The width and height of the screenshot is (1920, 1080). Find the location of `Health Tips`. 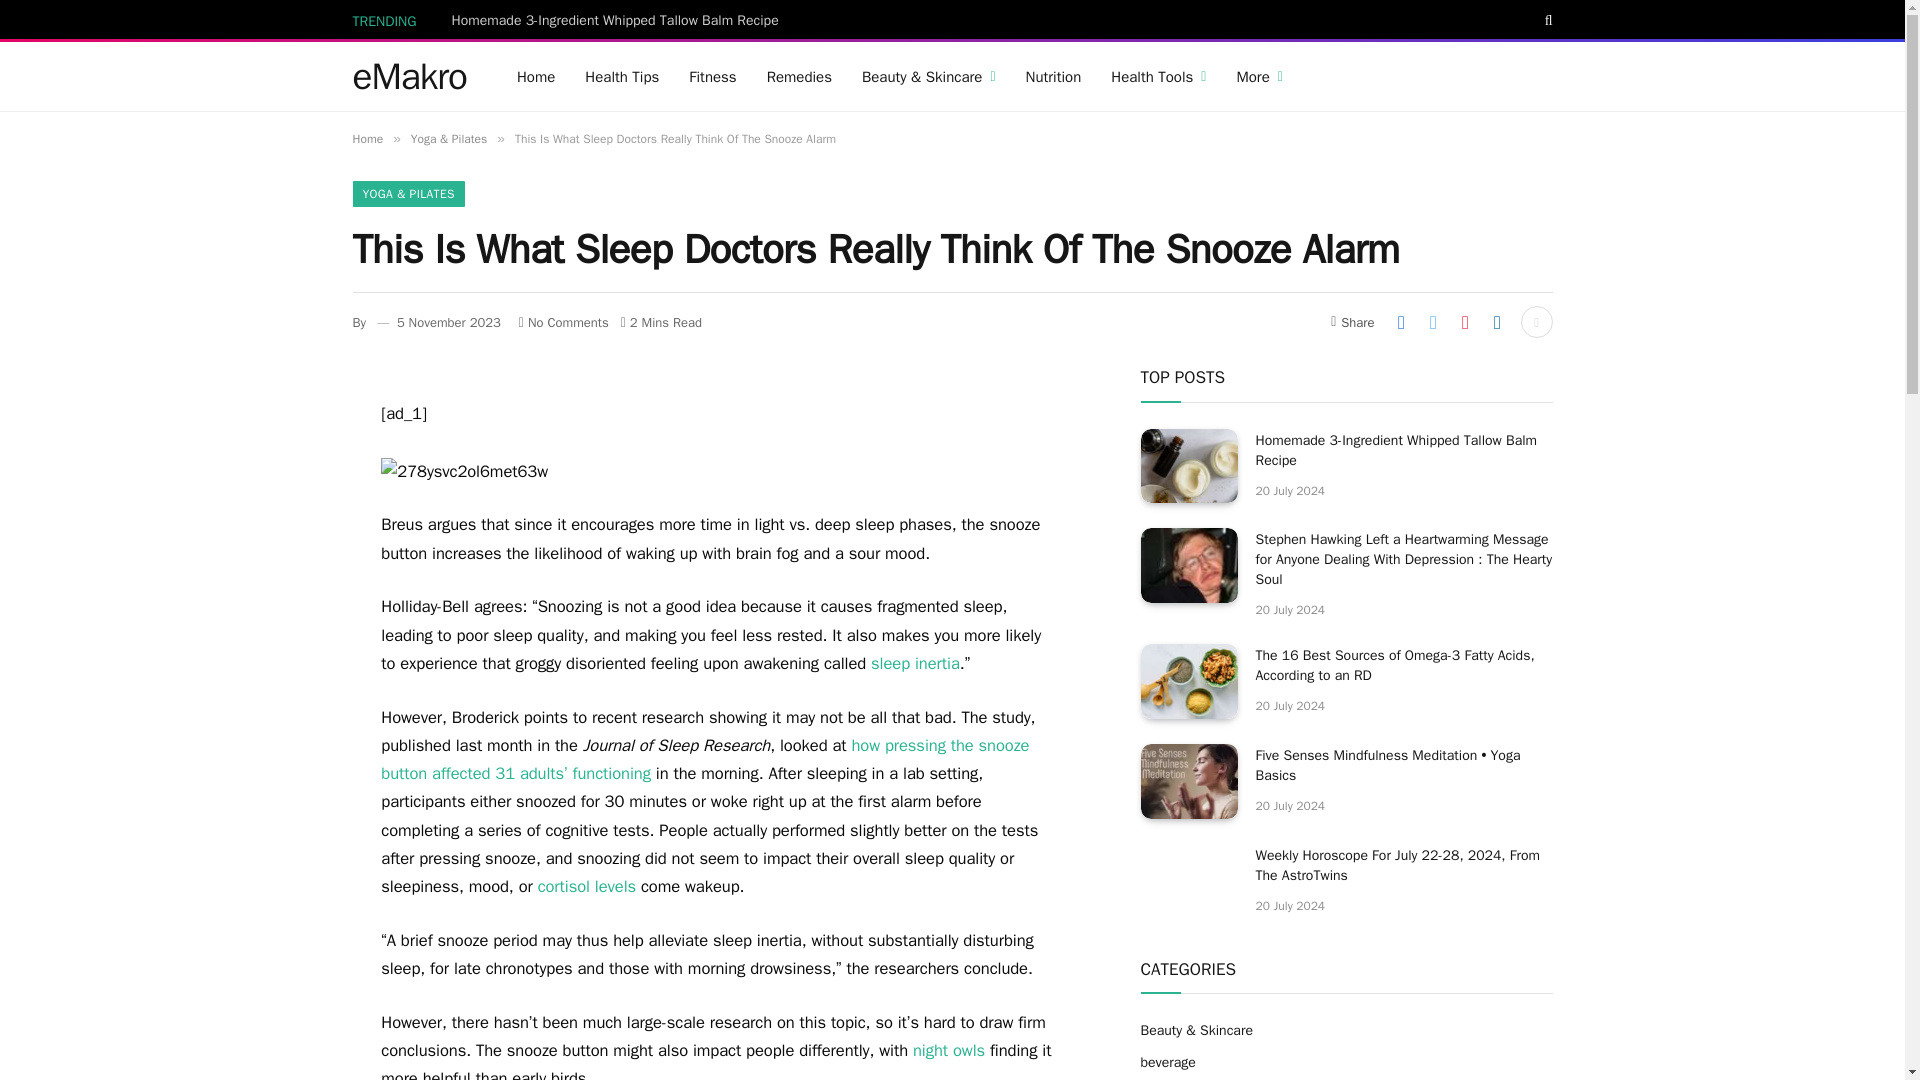

Health Tips is located at coordinates (622, 76).